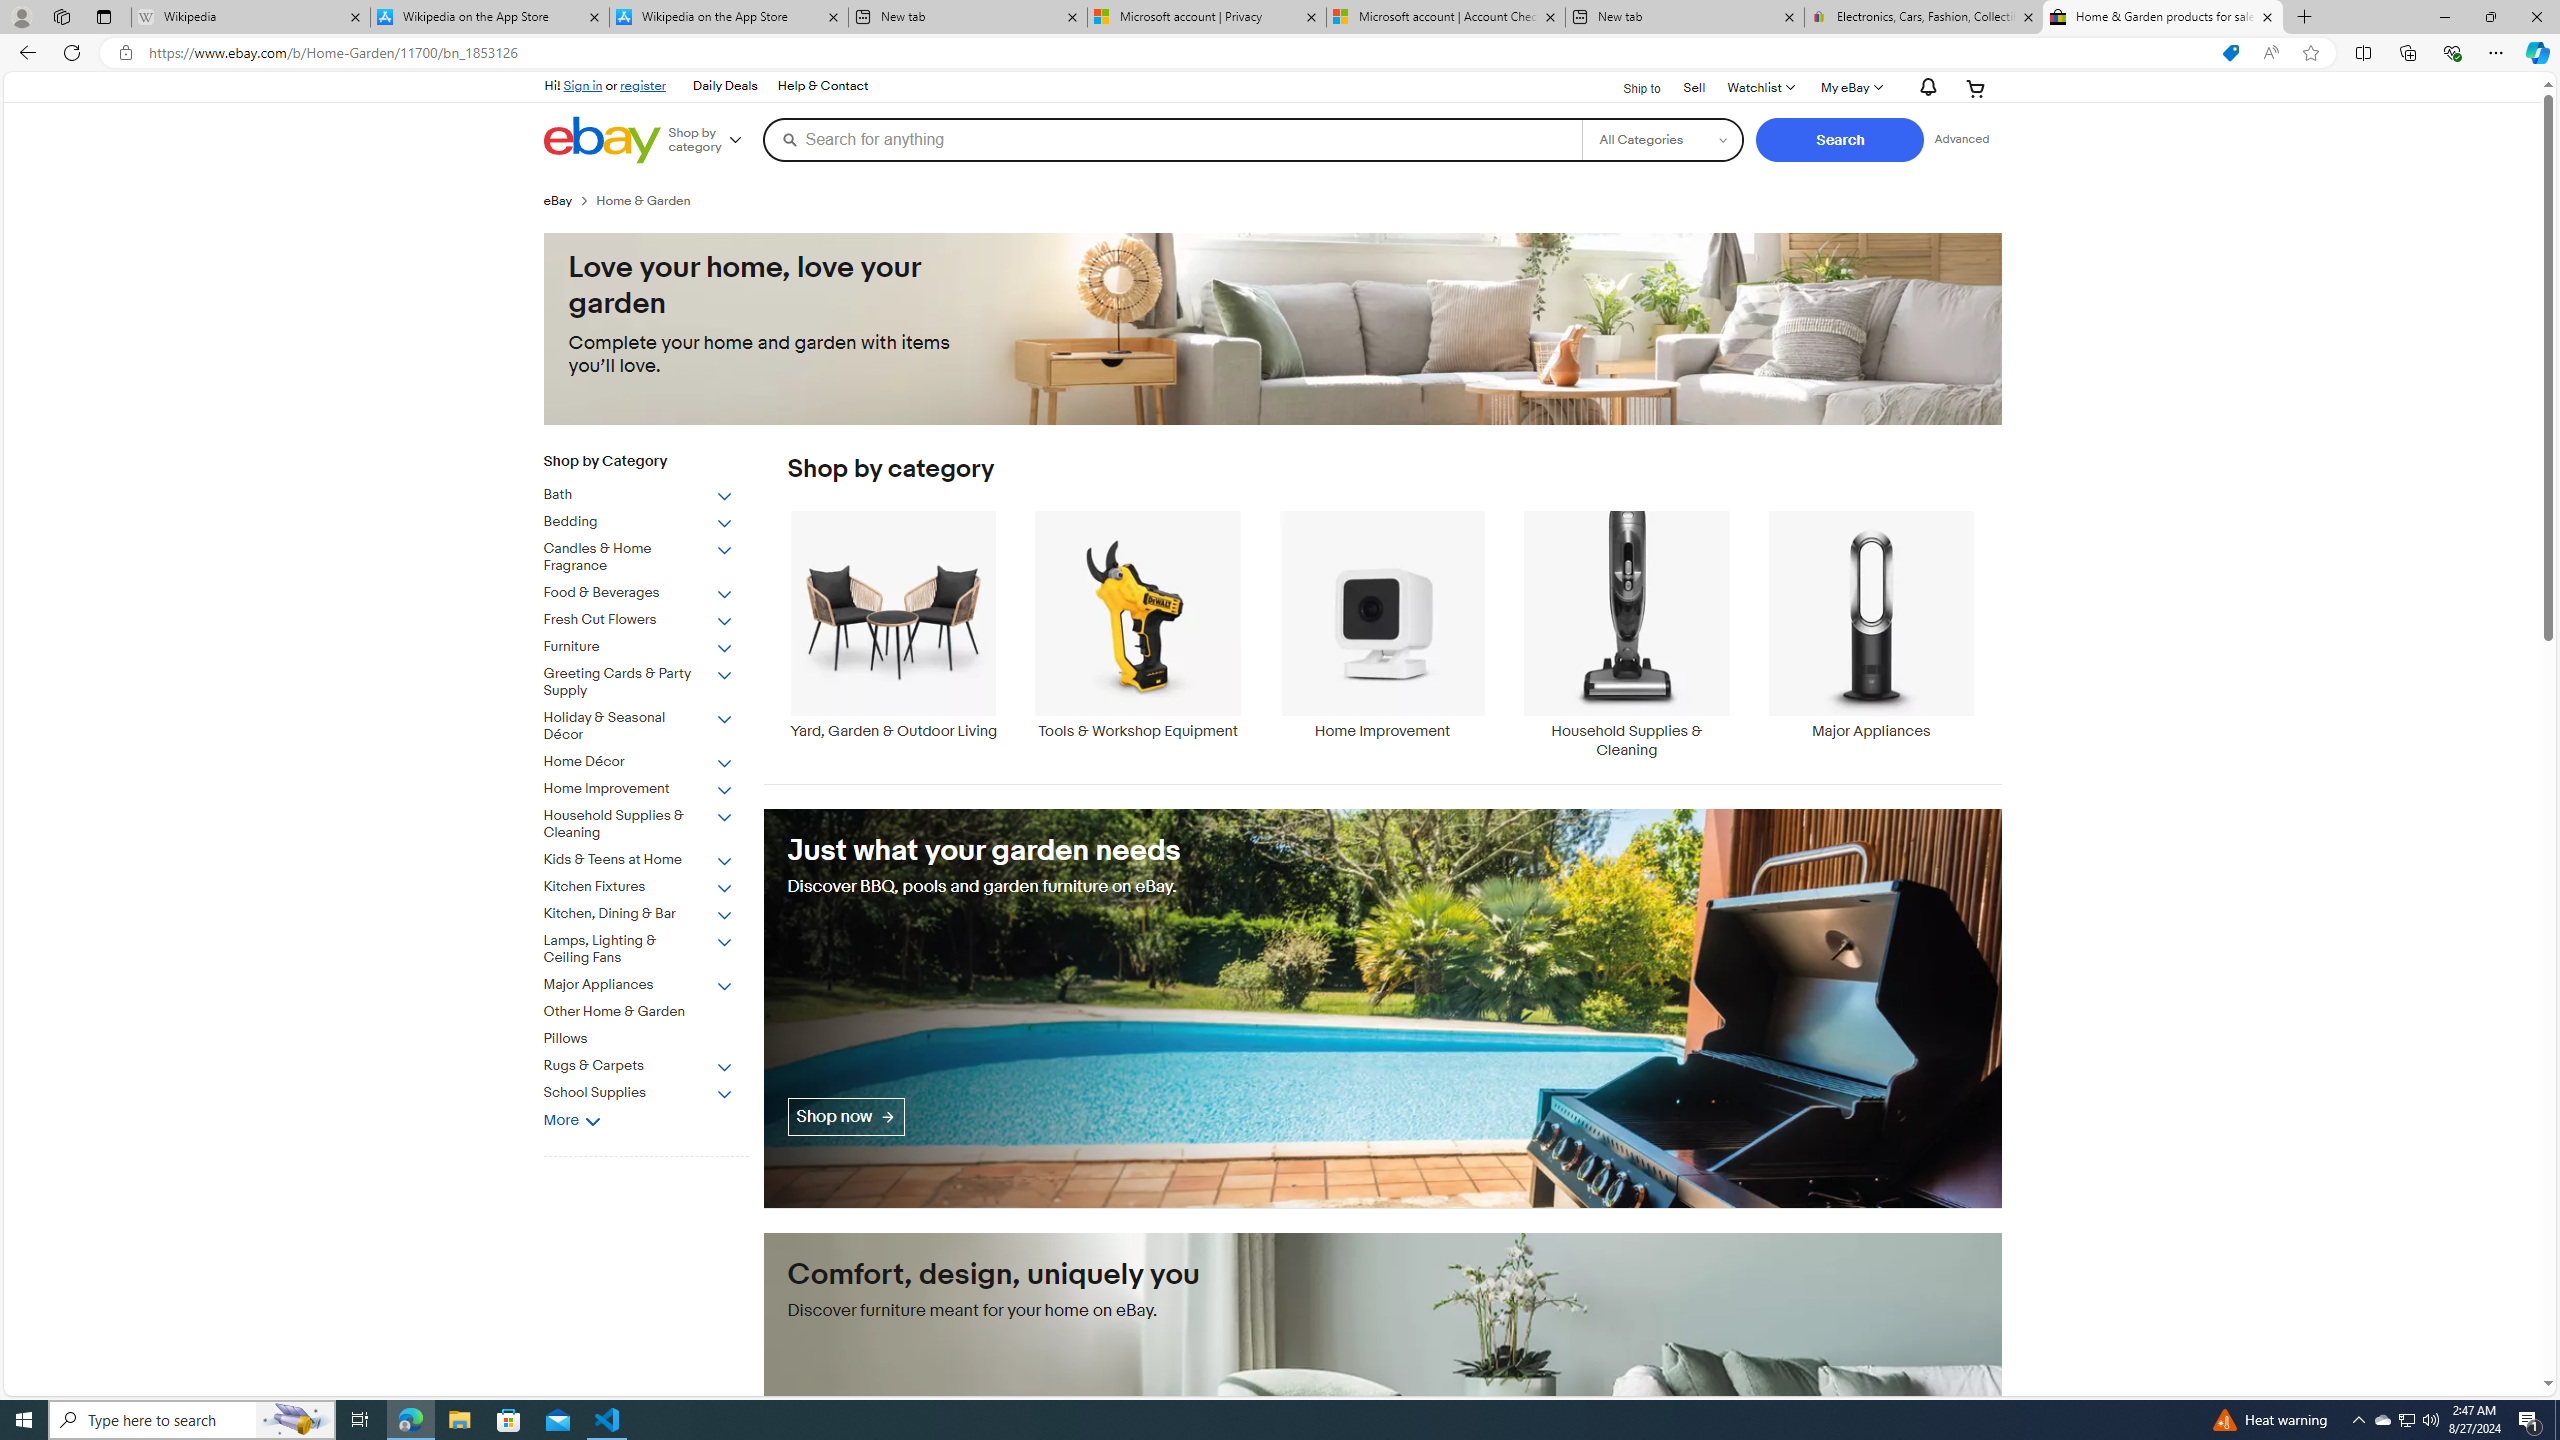 The height and width of the screenshot is (1440, 2560). I want to click on eBay, so click(558, 200).